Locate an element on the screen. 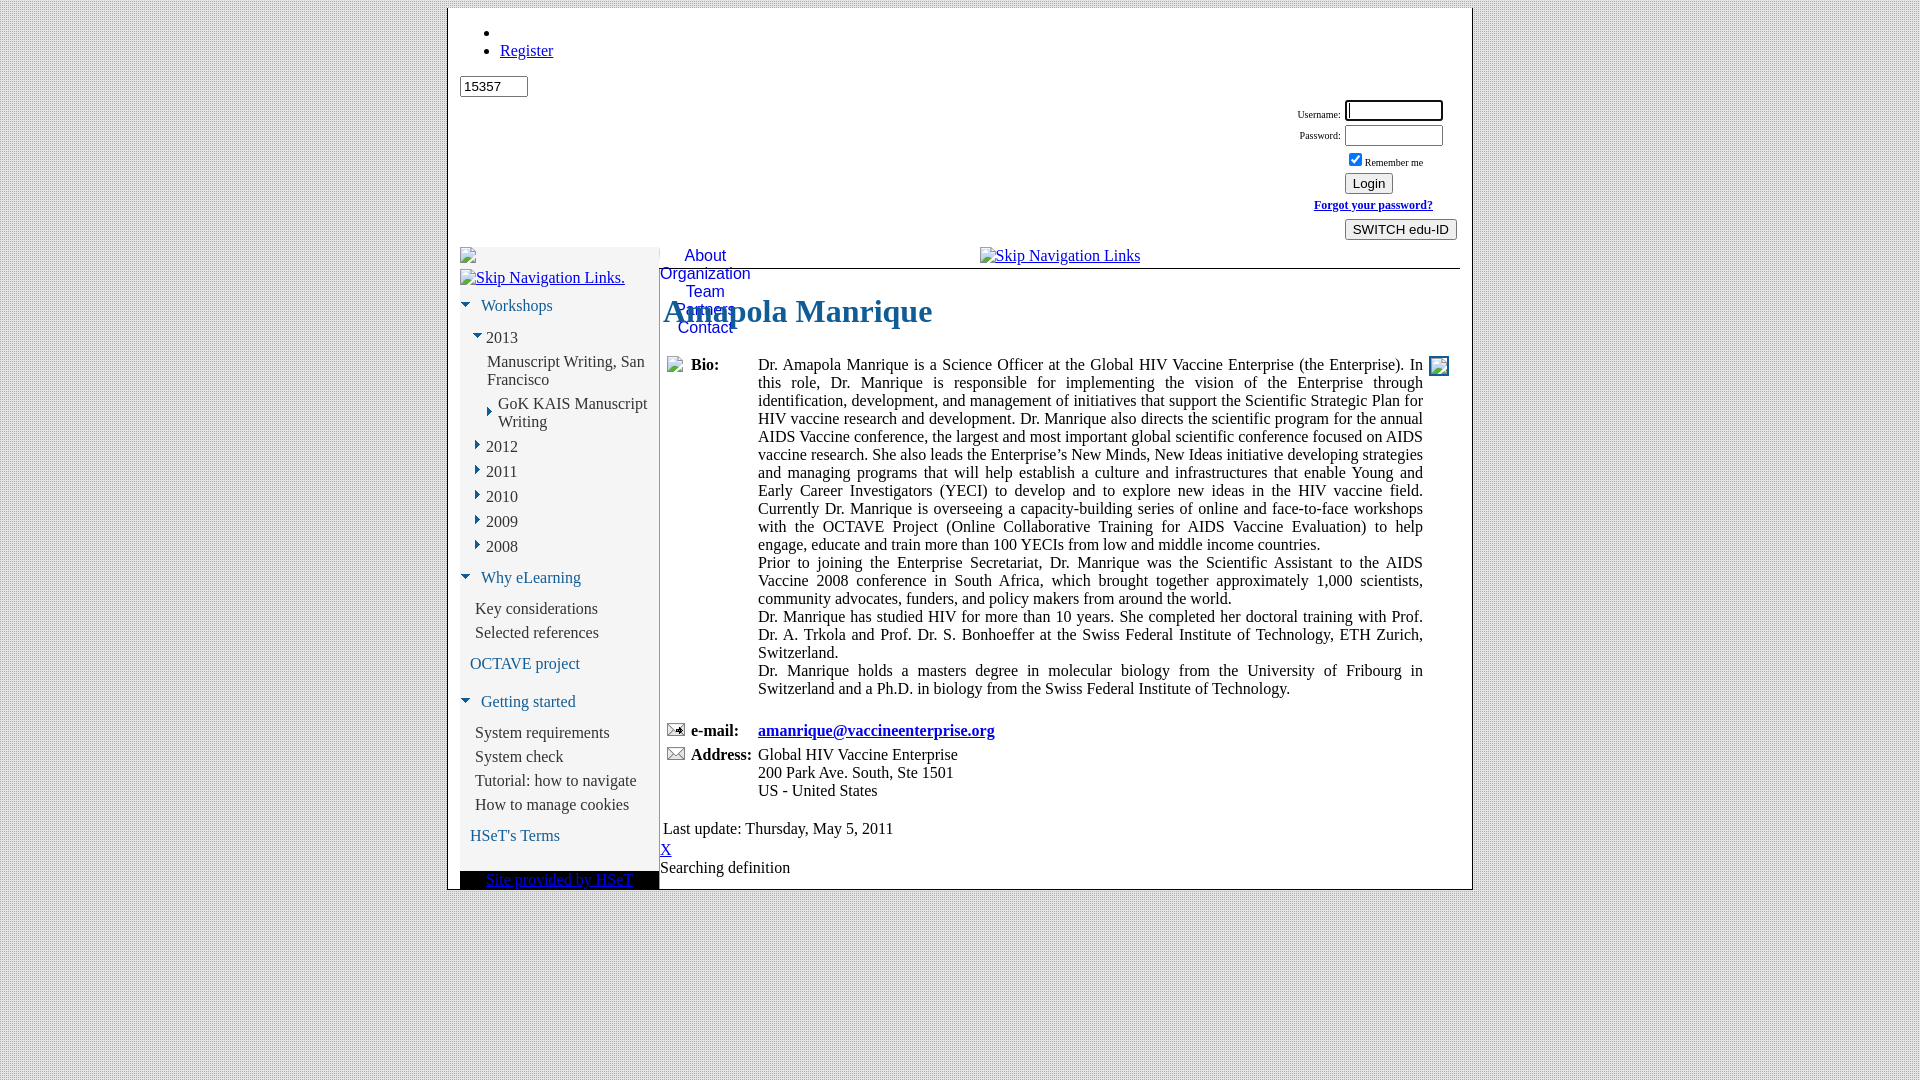  2008 is located at coordinates (502, 547).